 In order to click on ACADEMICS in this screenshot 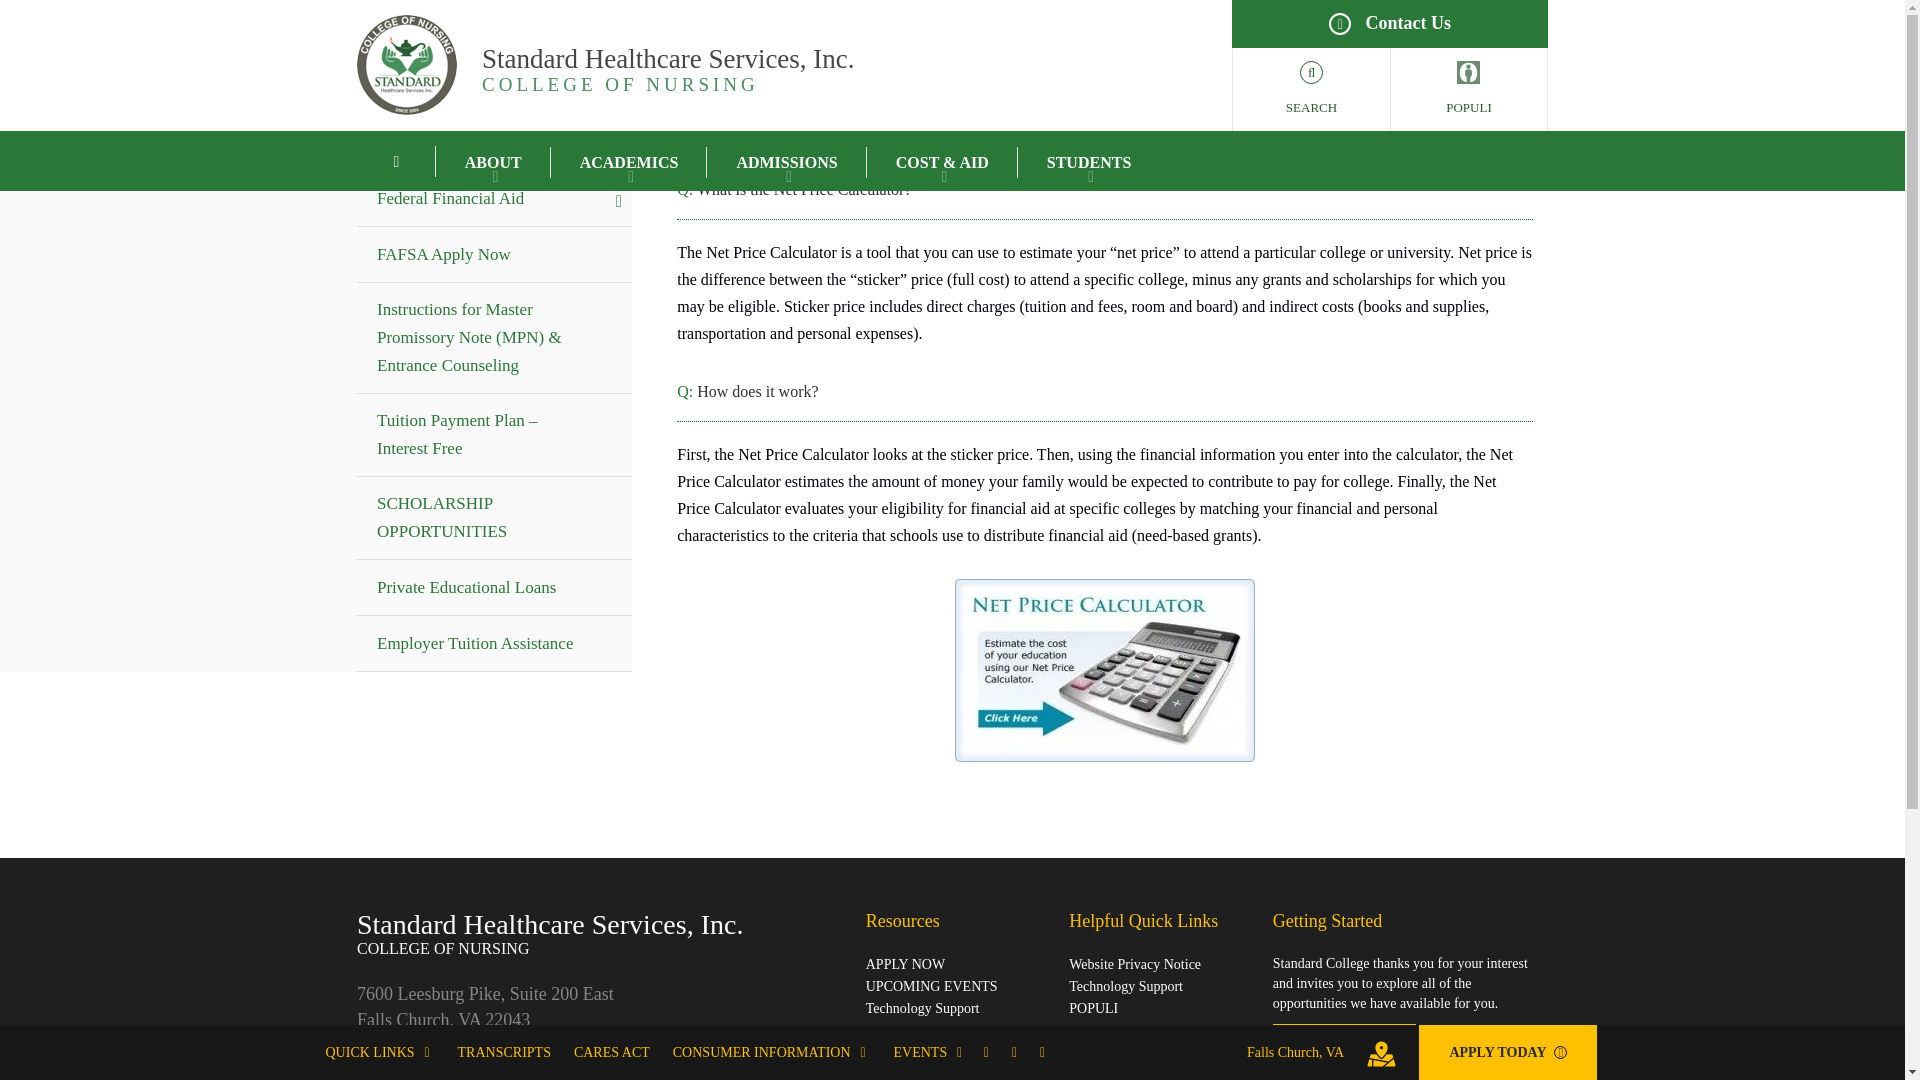, I will do `click(630, 161)`.